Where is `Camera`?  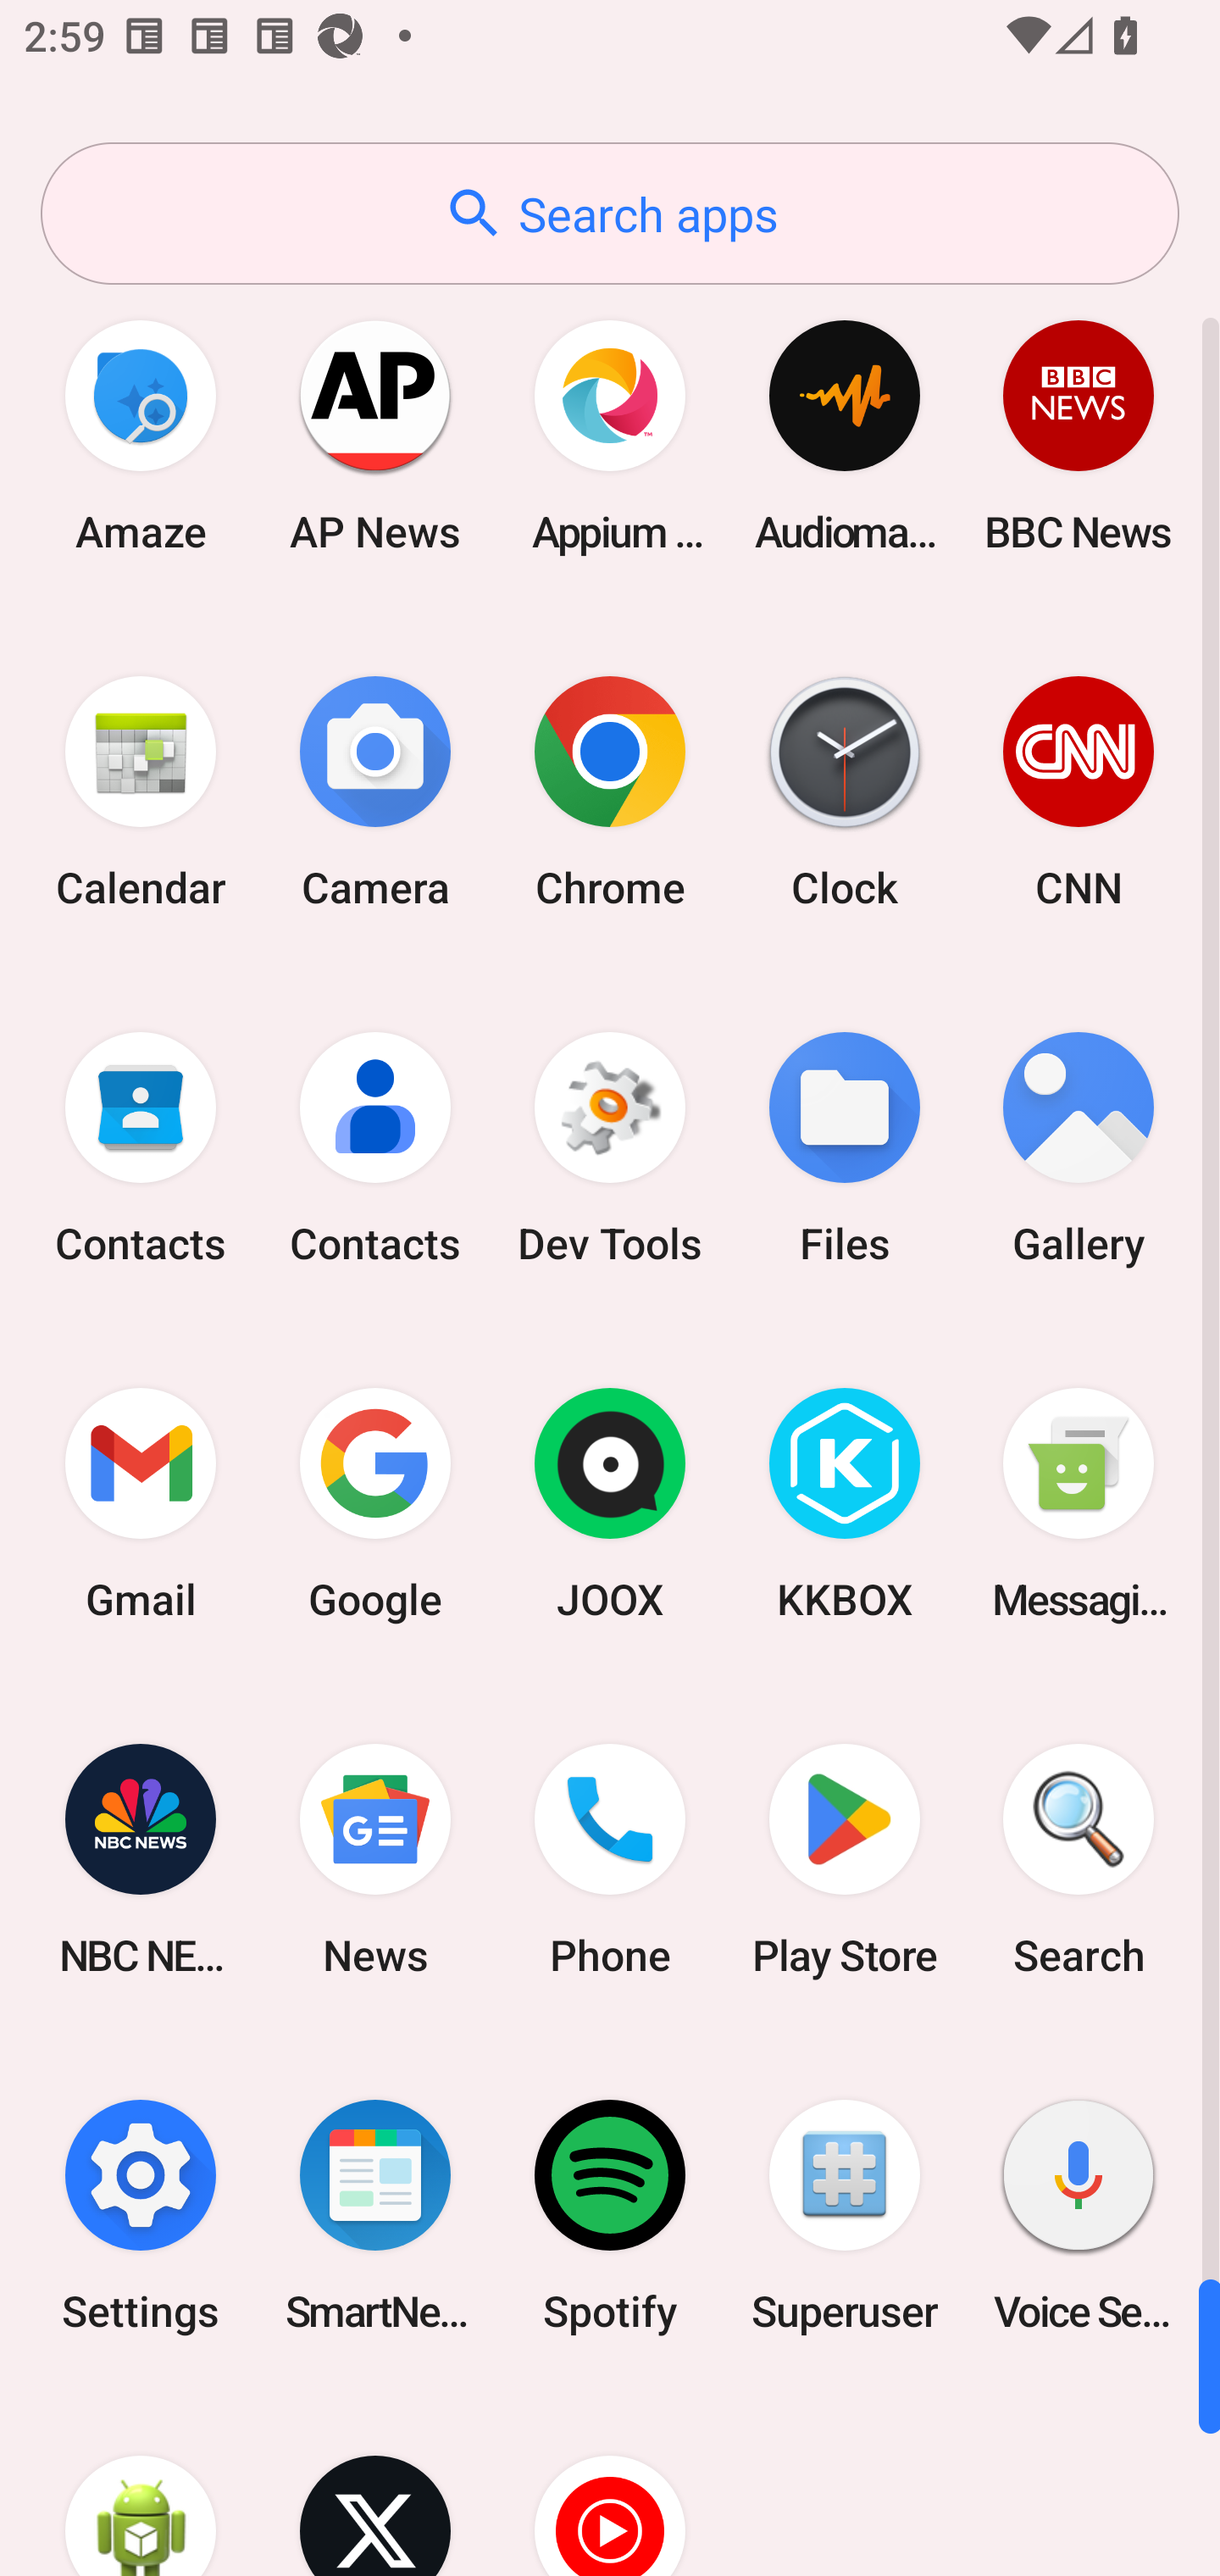 Camera is located at coordinates (375, 791).